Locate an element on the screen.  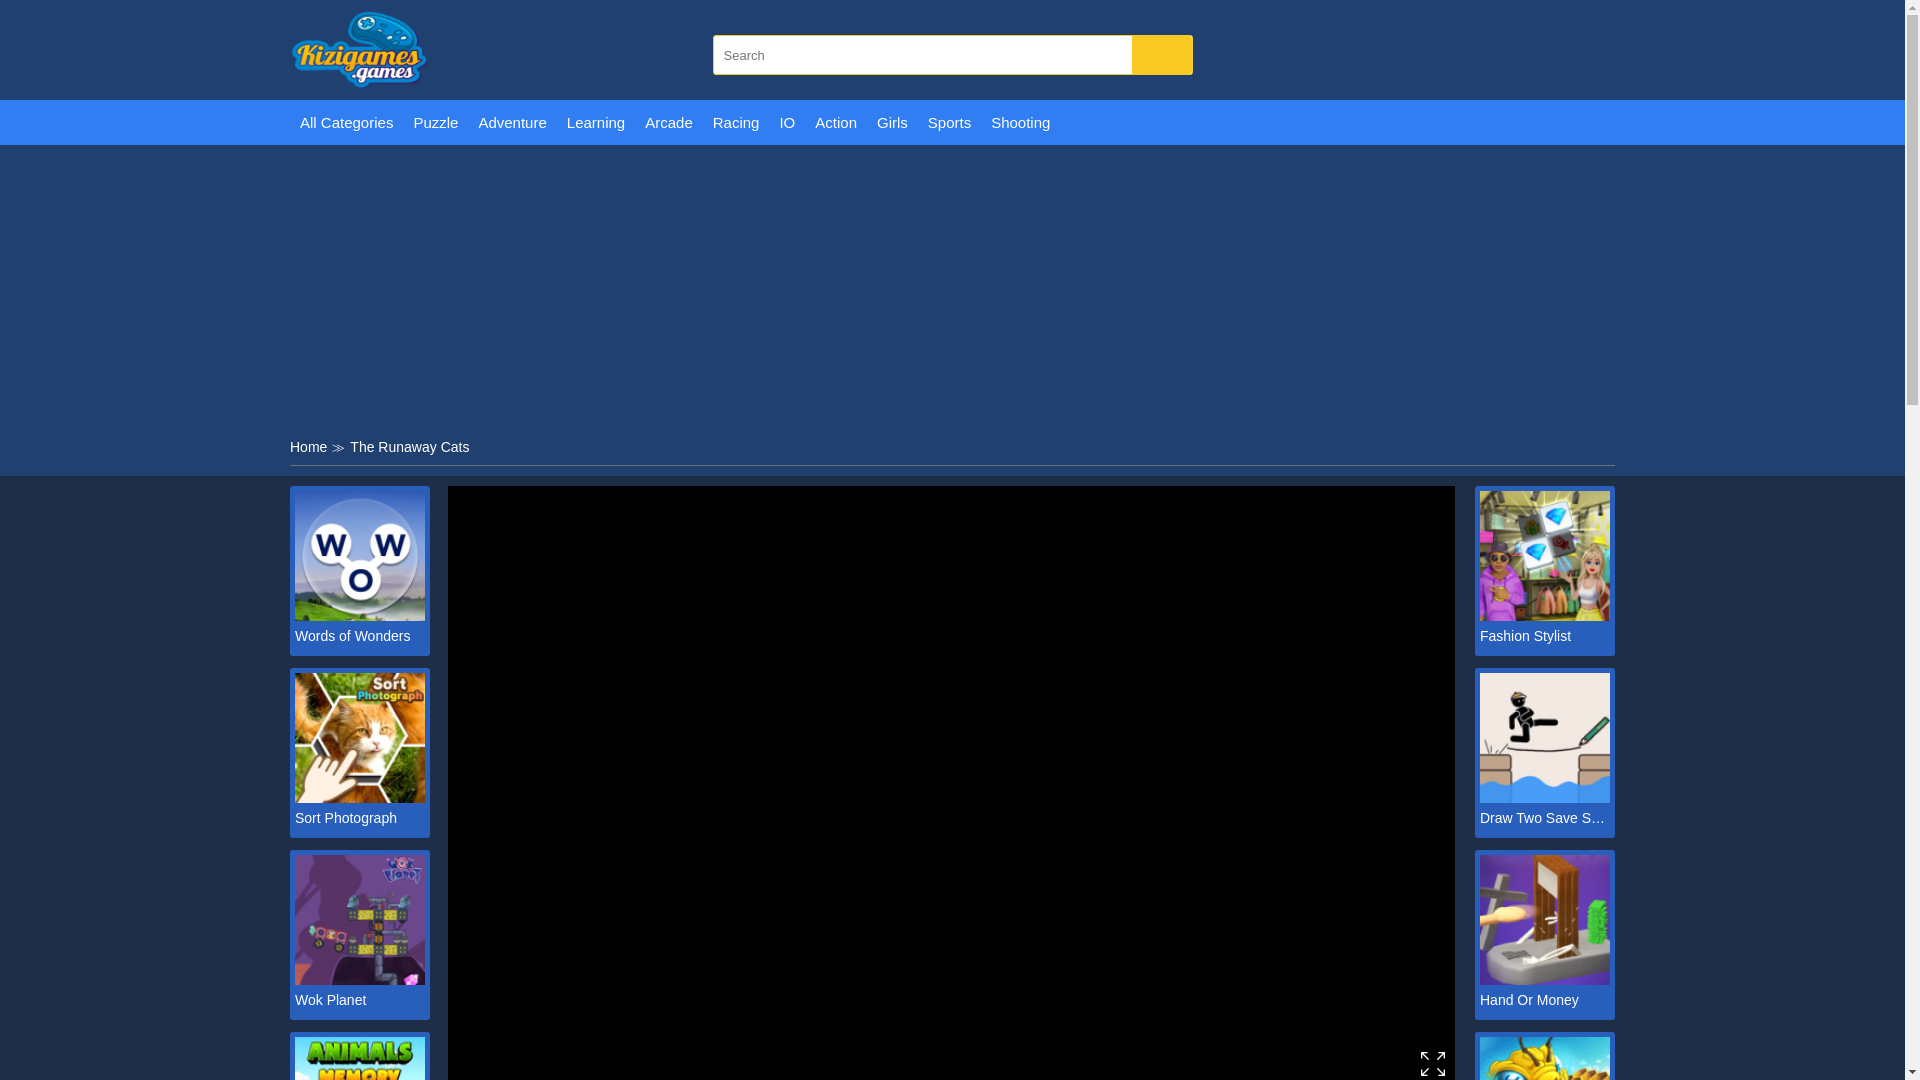
Puzzle is located at coordinates (436, 122).